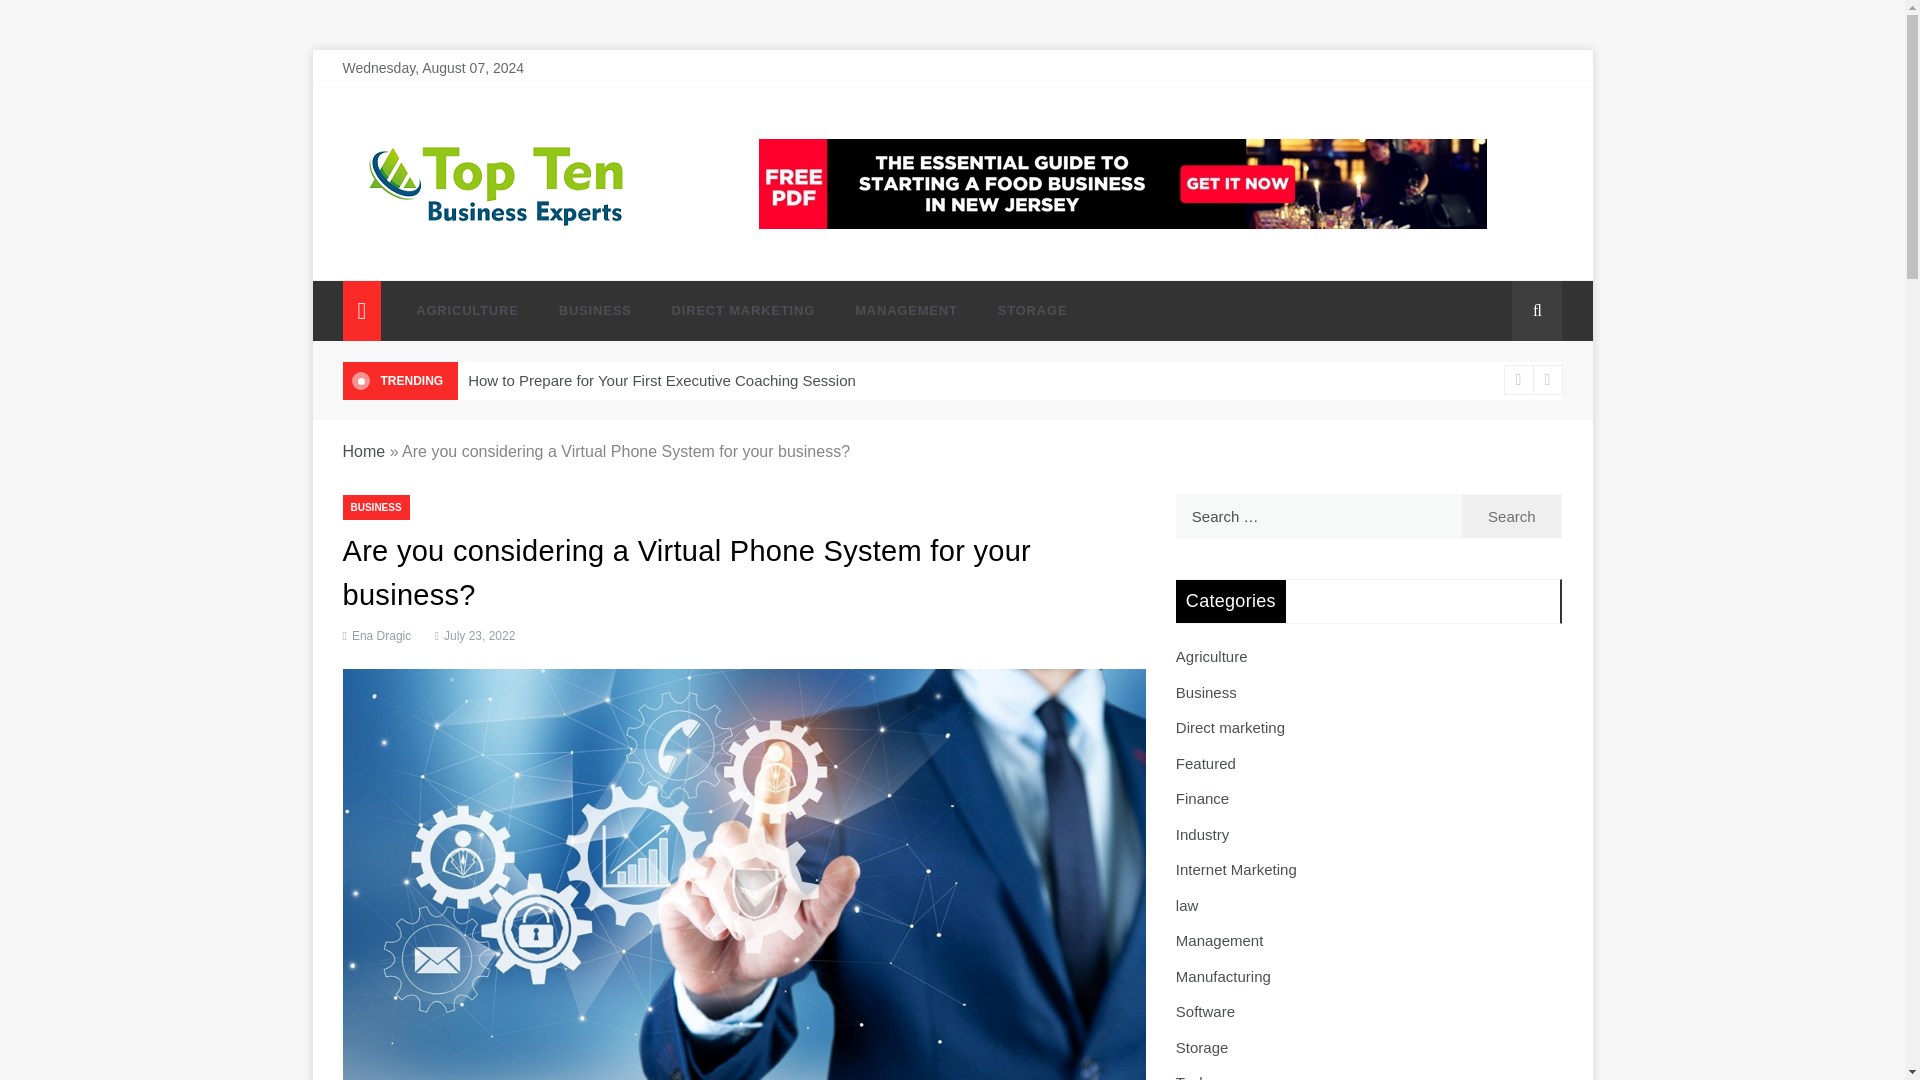 The width and height of the screenshot is (1920, 1080). What do you see at coordinates (363, 451) in the screenshot?
I see `Home` at bounding box center [363, 451].